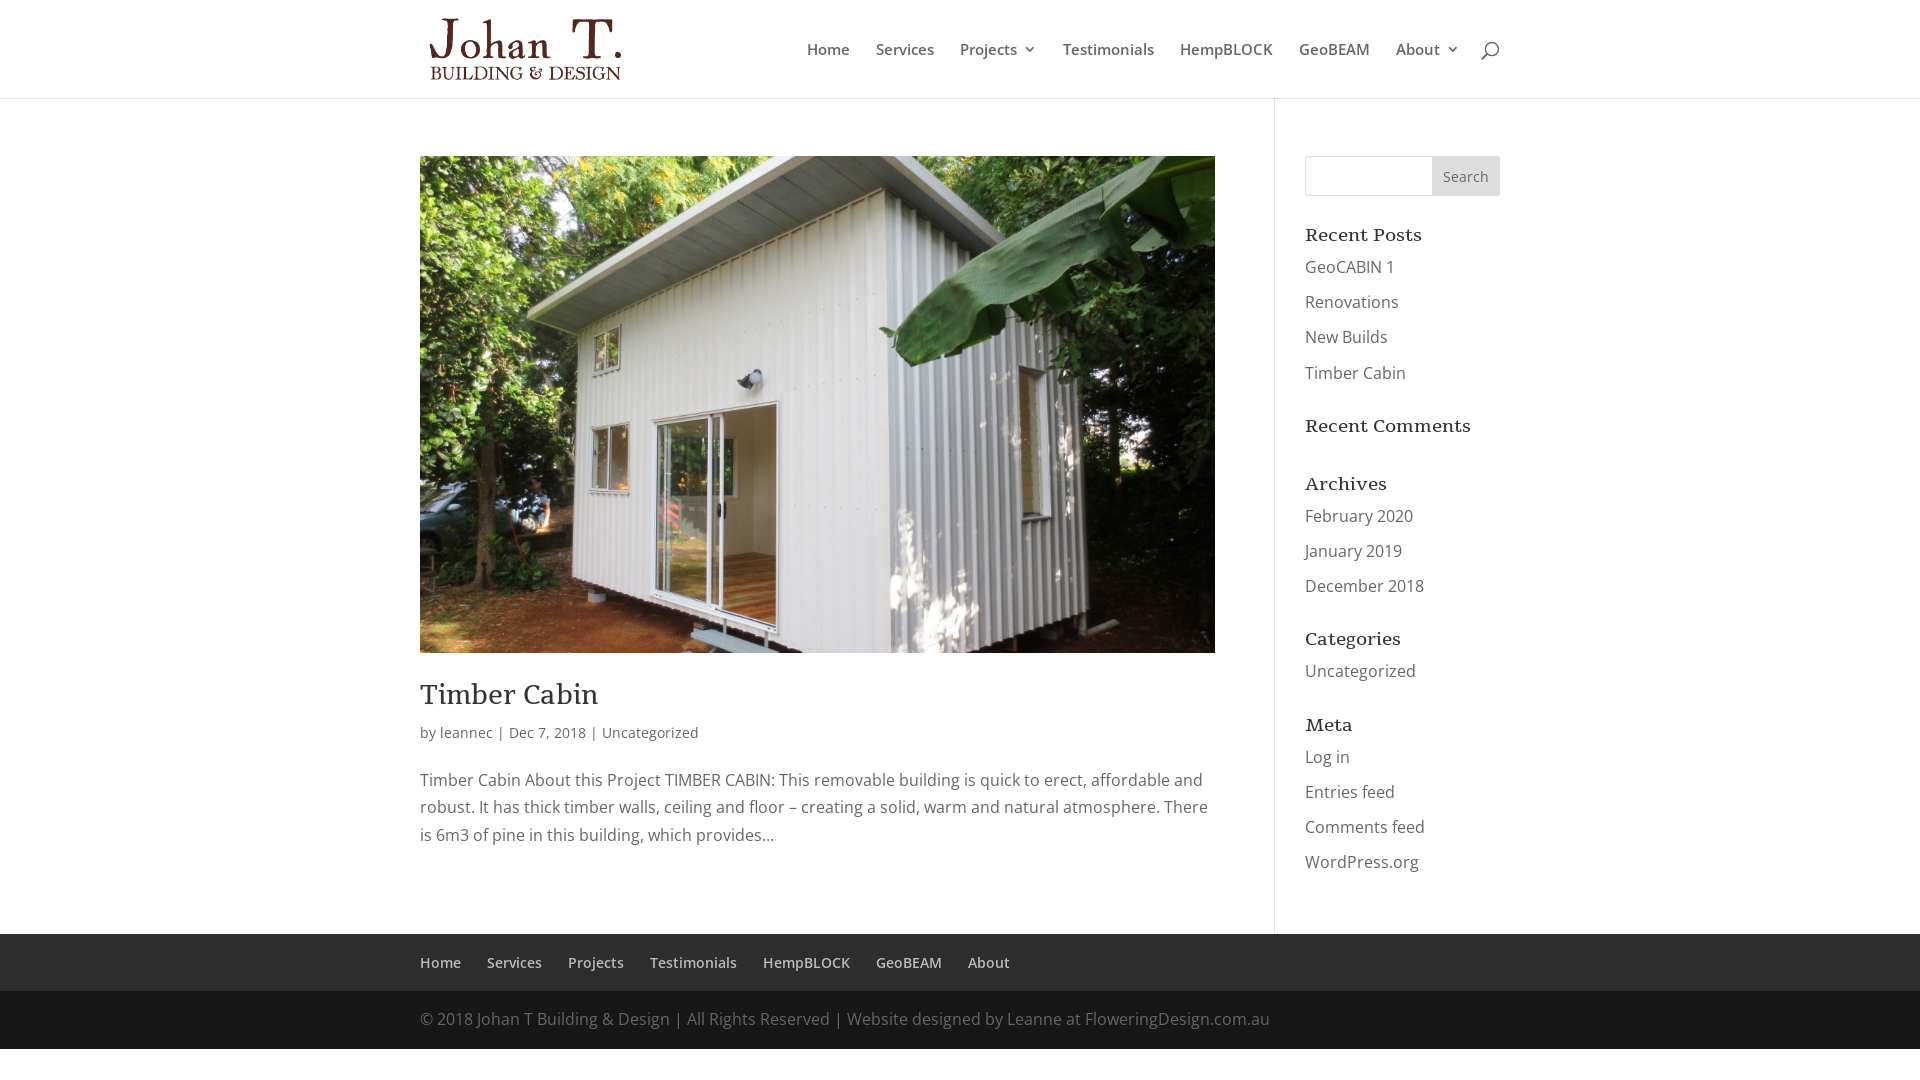 This screenshot has width=1920, height=1080. I want to click on Search, so click(1466, 176).